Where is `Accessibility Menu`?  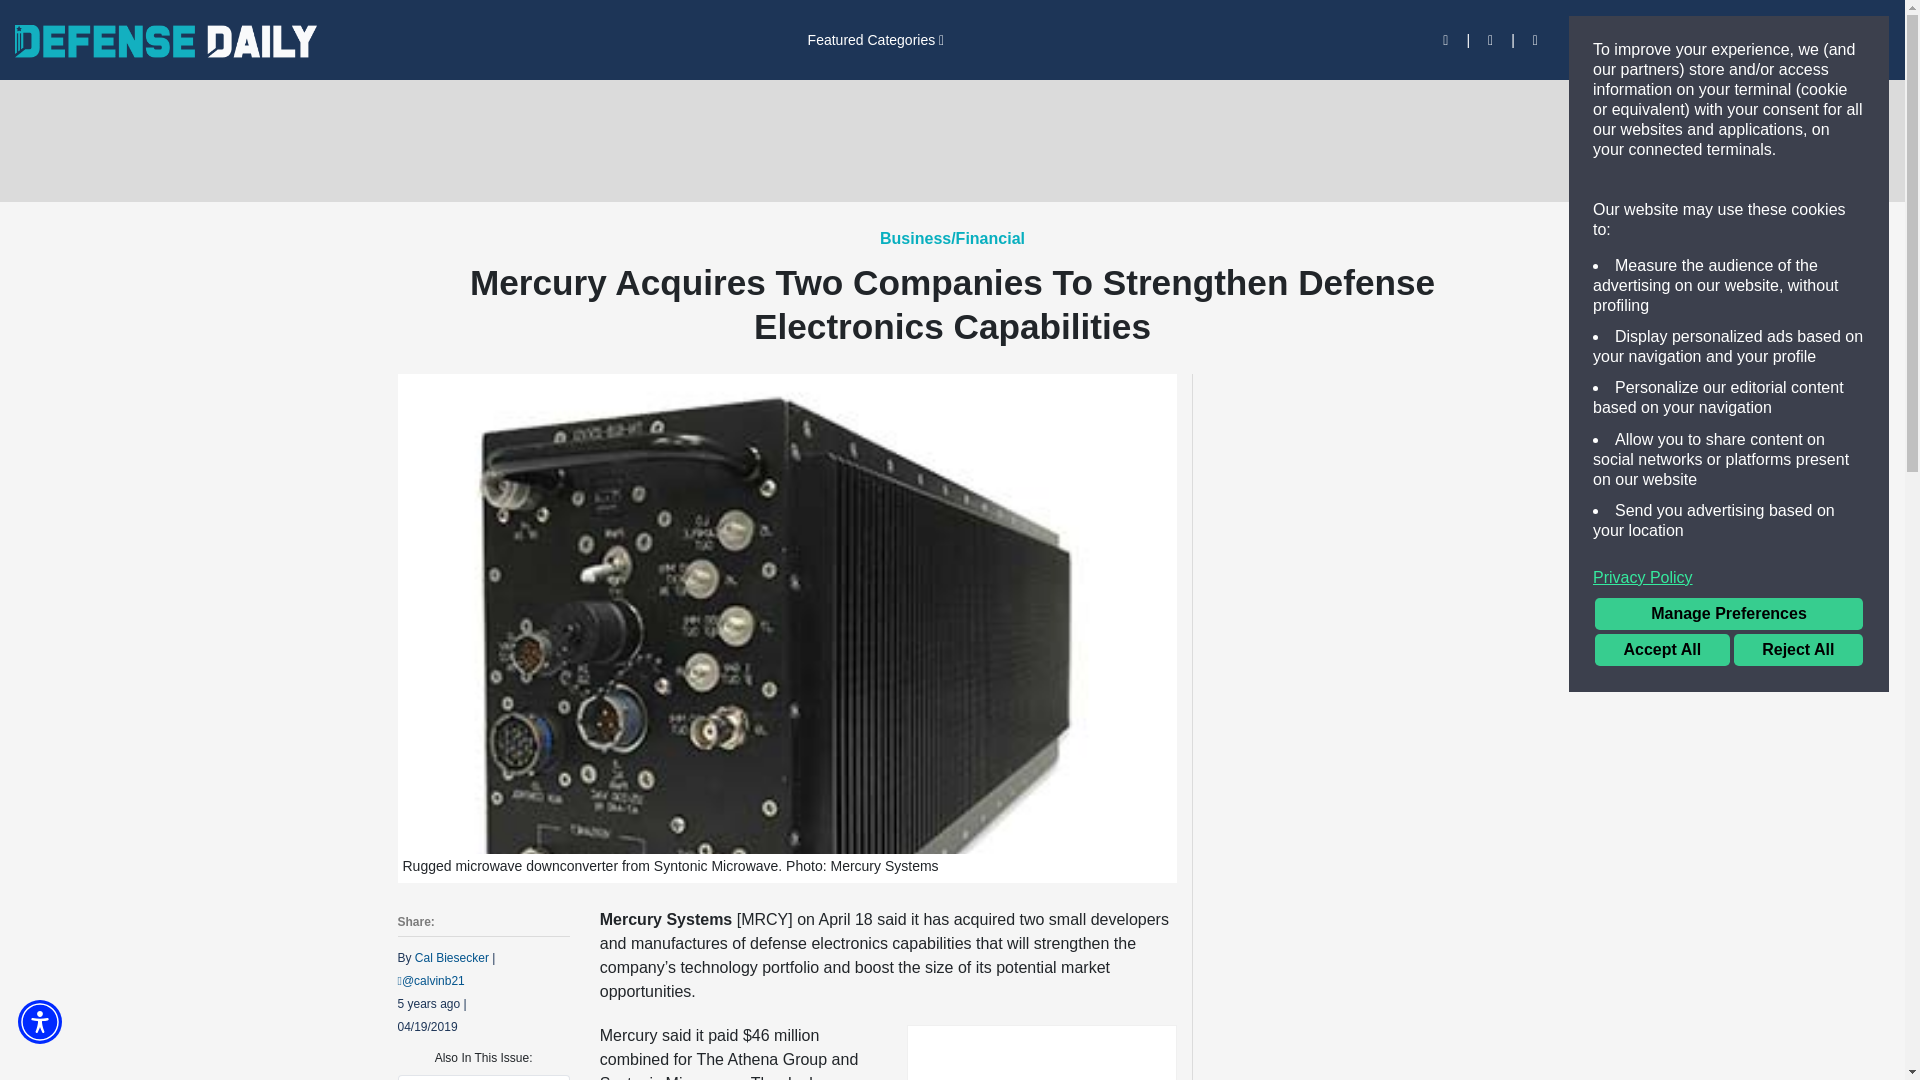
Accessibility Menu is located at coordinates (39, 1022).